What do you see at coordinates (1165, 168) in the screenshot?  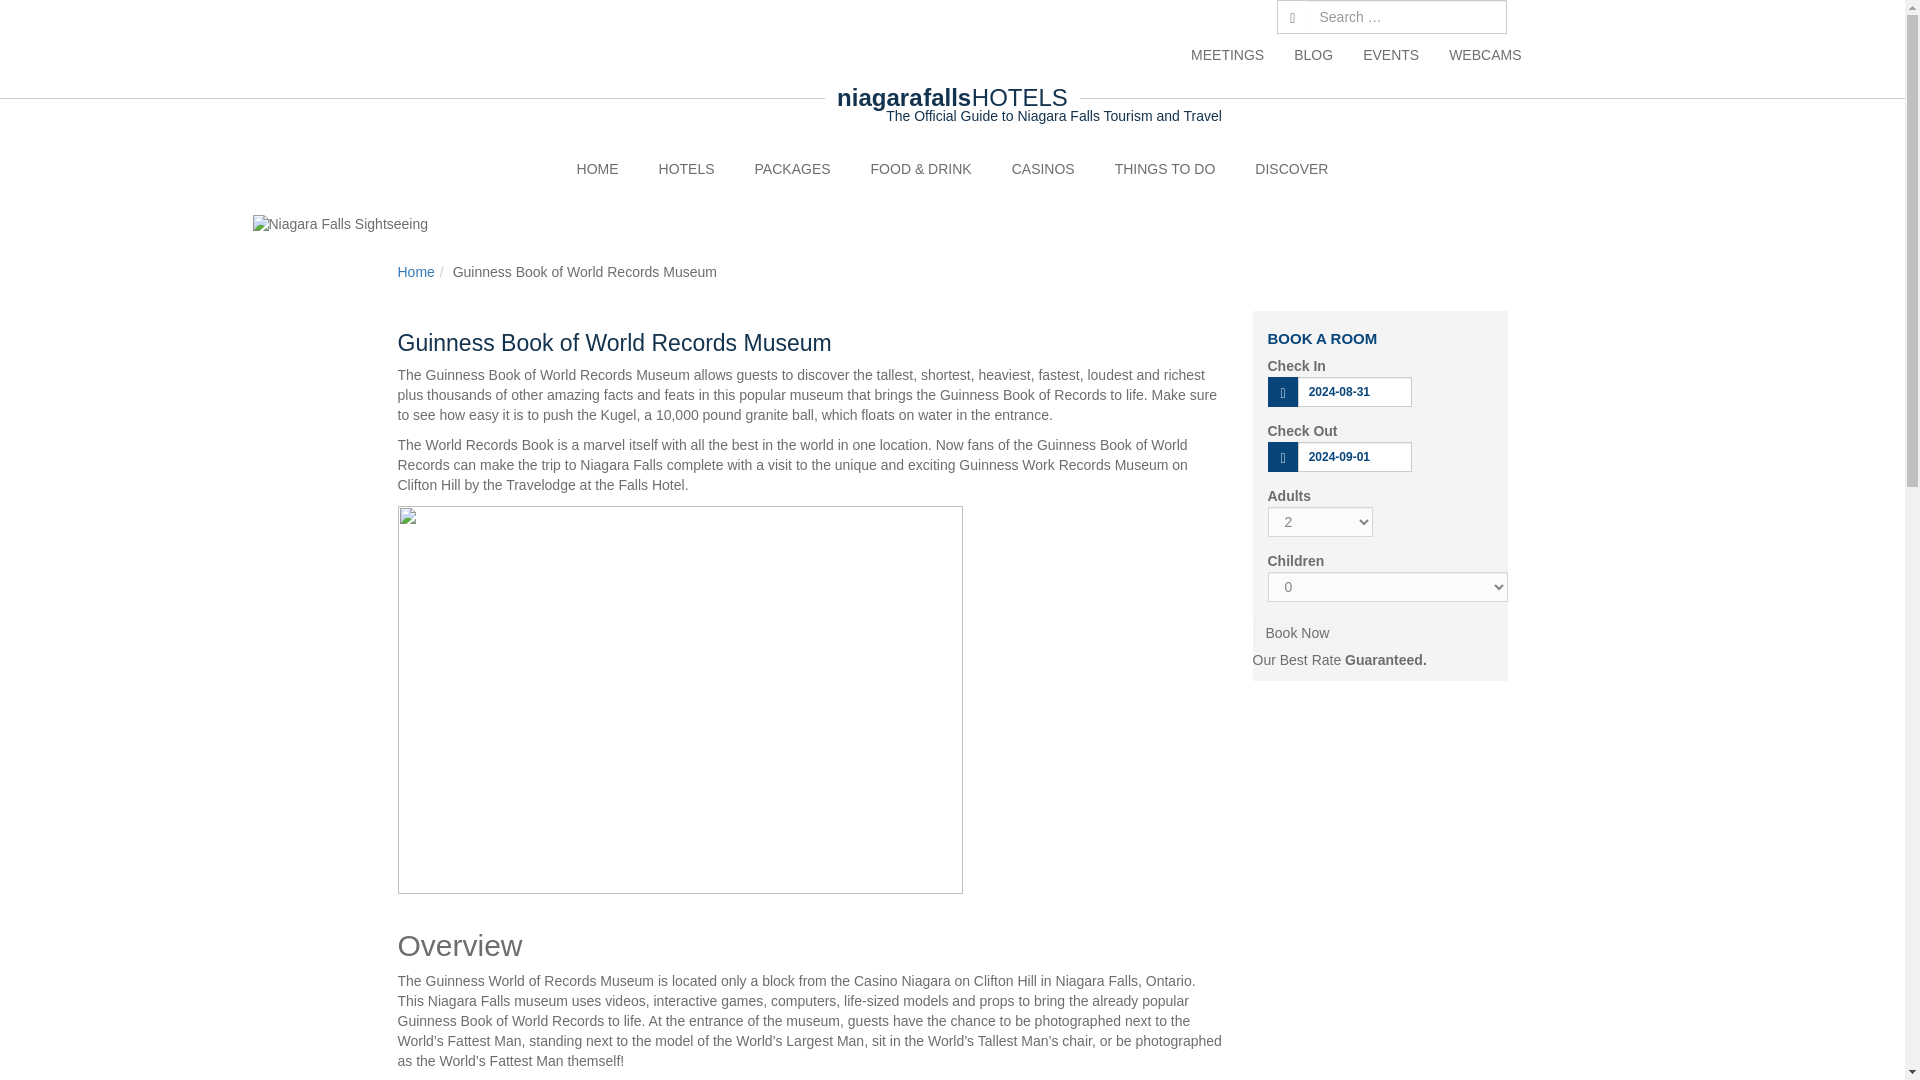 I see `Niagara Falls Attractions` at bounding box center [1165, 168].